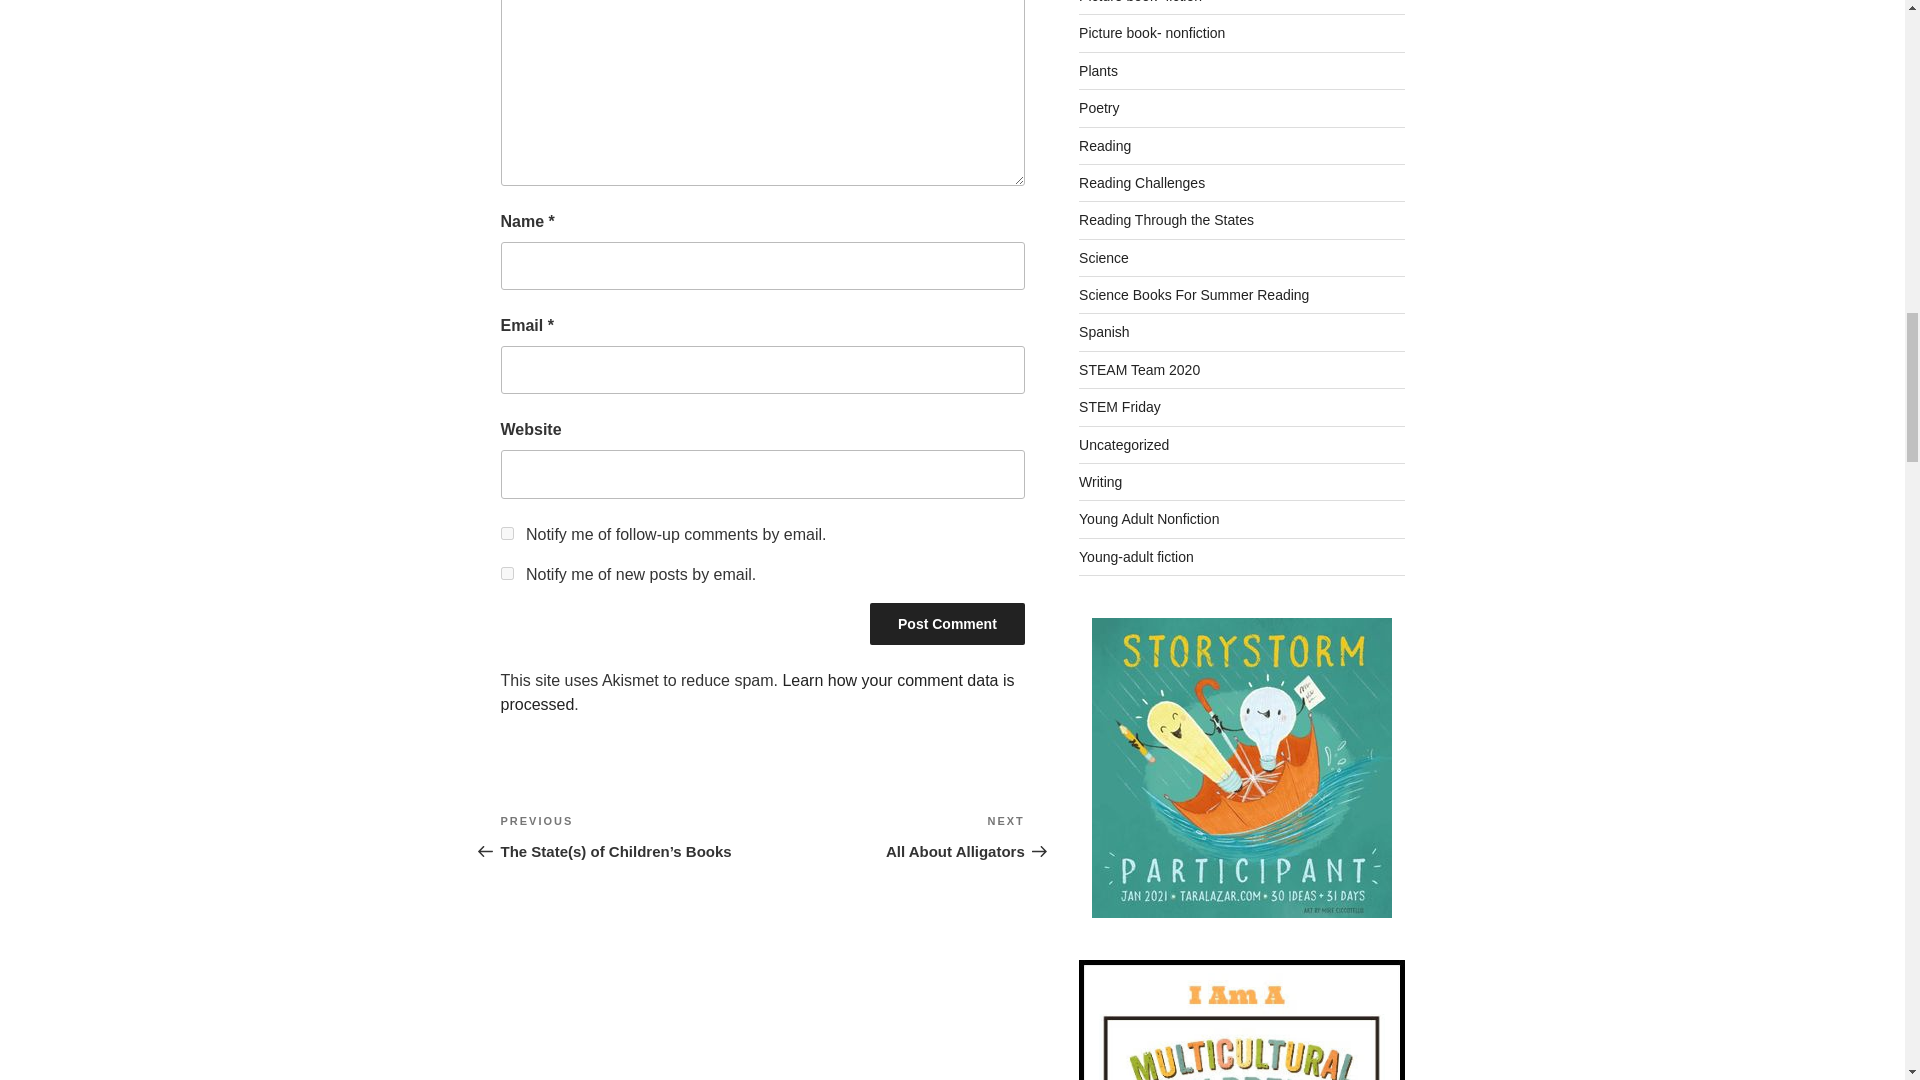  Describe the element at coordinates (947, 623) in the screenshot. I see `Post Comment` at that location.